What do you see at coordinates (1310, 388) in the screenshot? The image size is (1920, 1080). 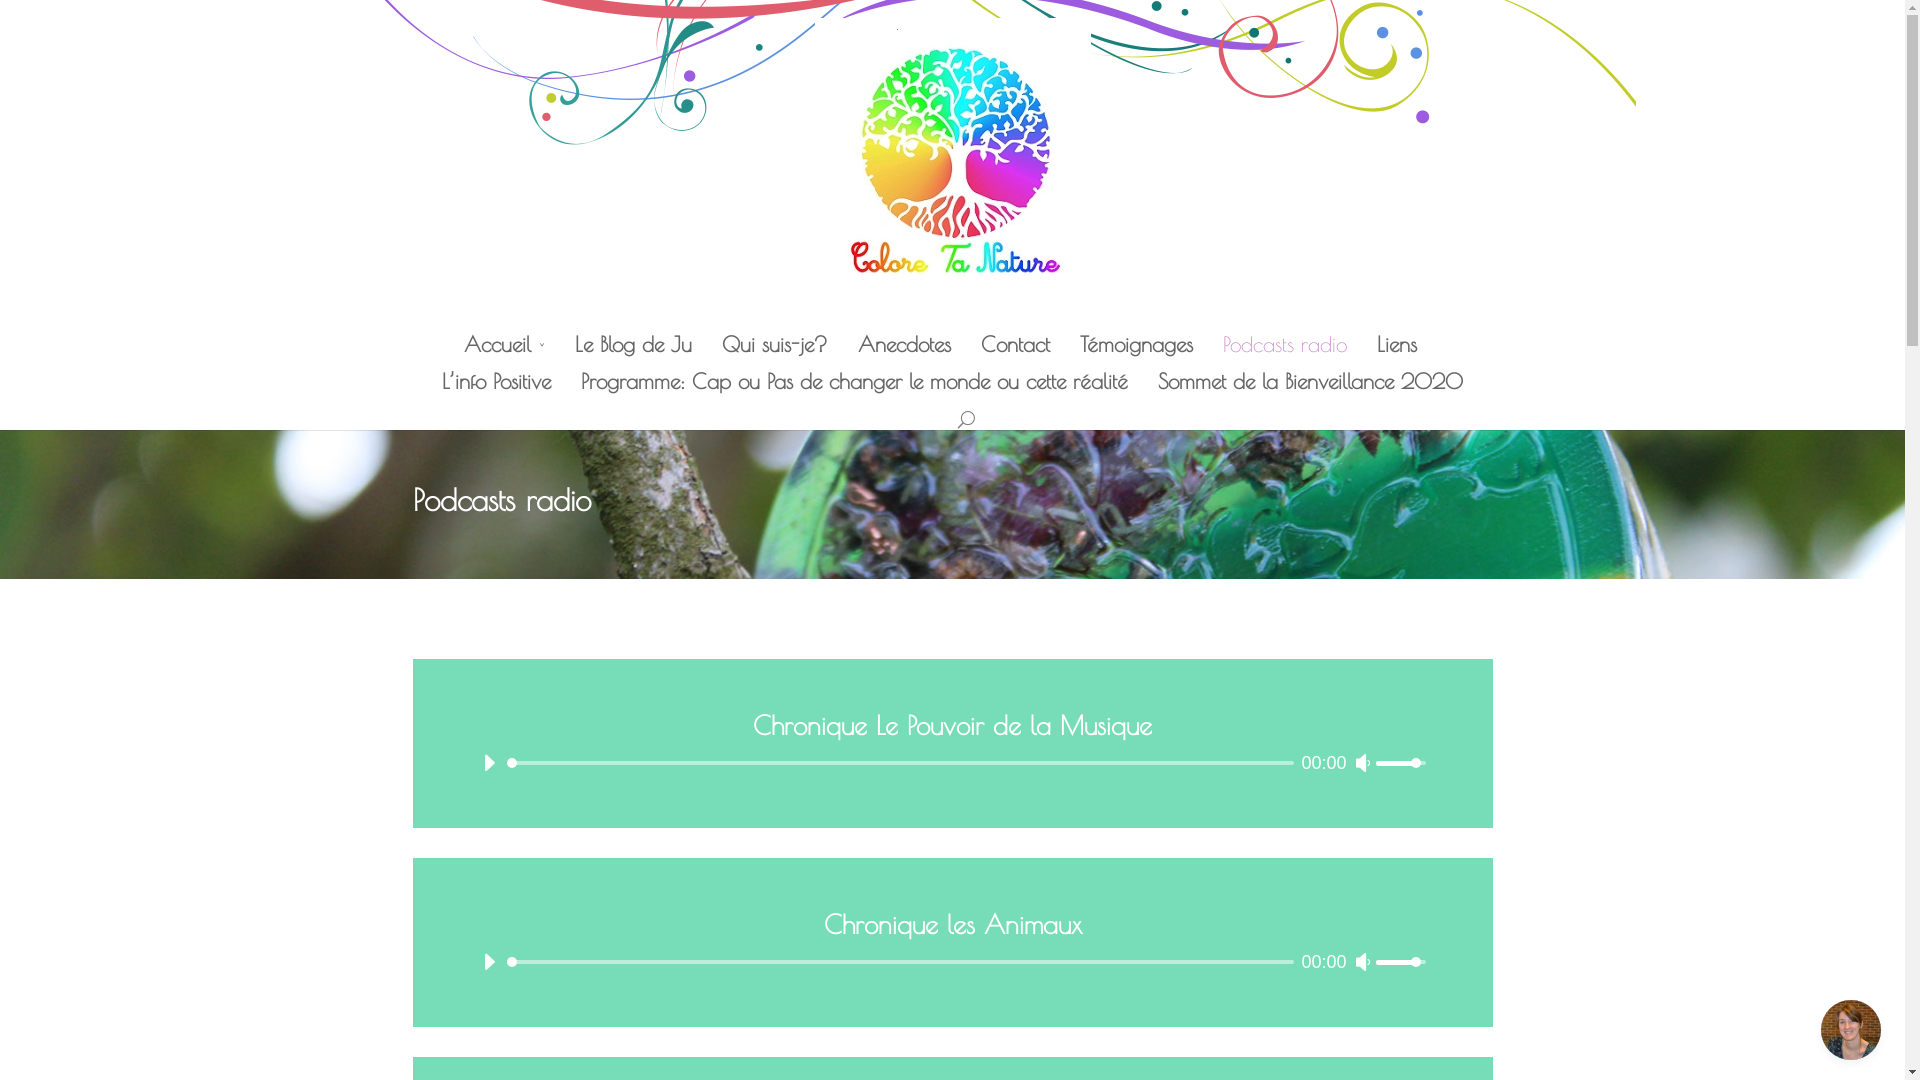 I see `Sommet de la Bienveillance 2020` at bounding box center [1310, 388].